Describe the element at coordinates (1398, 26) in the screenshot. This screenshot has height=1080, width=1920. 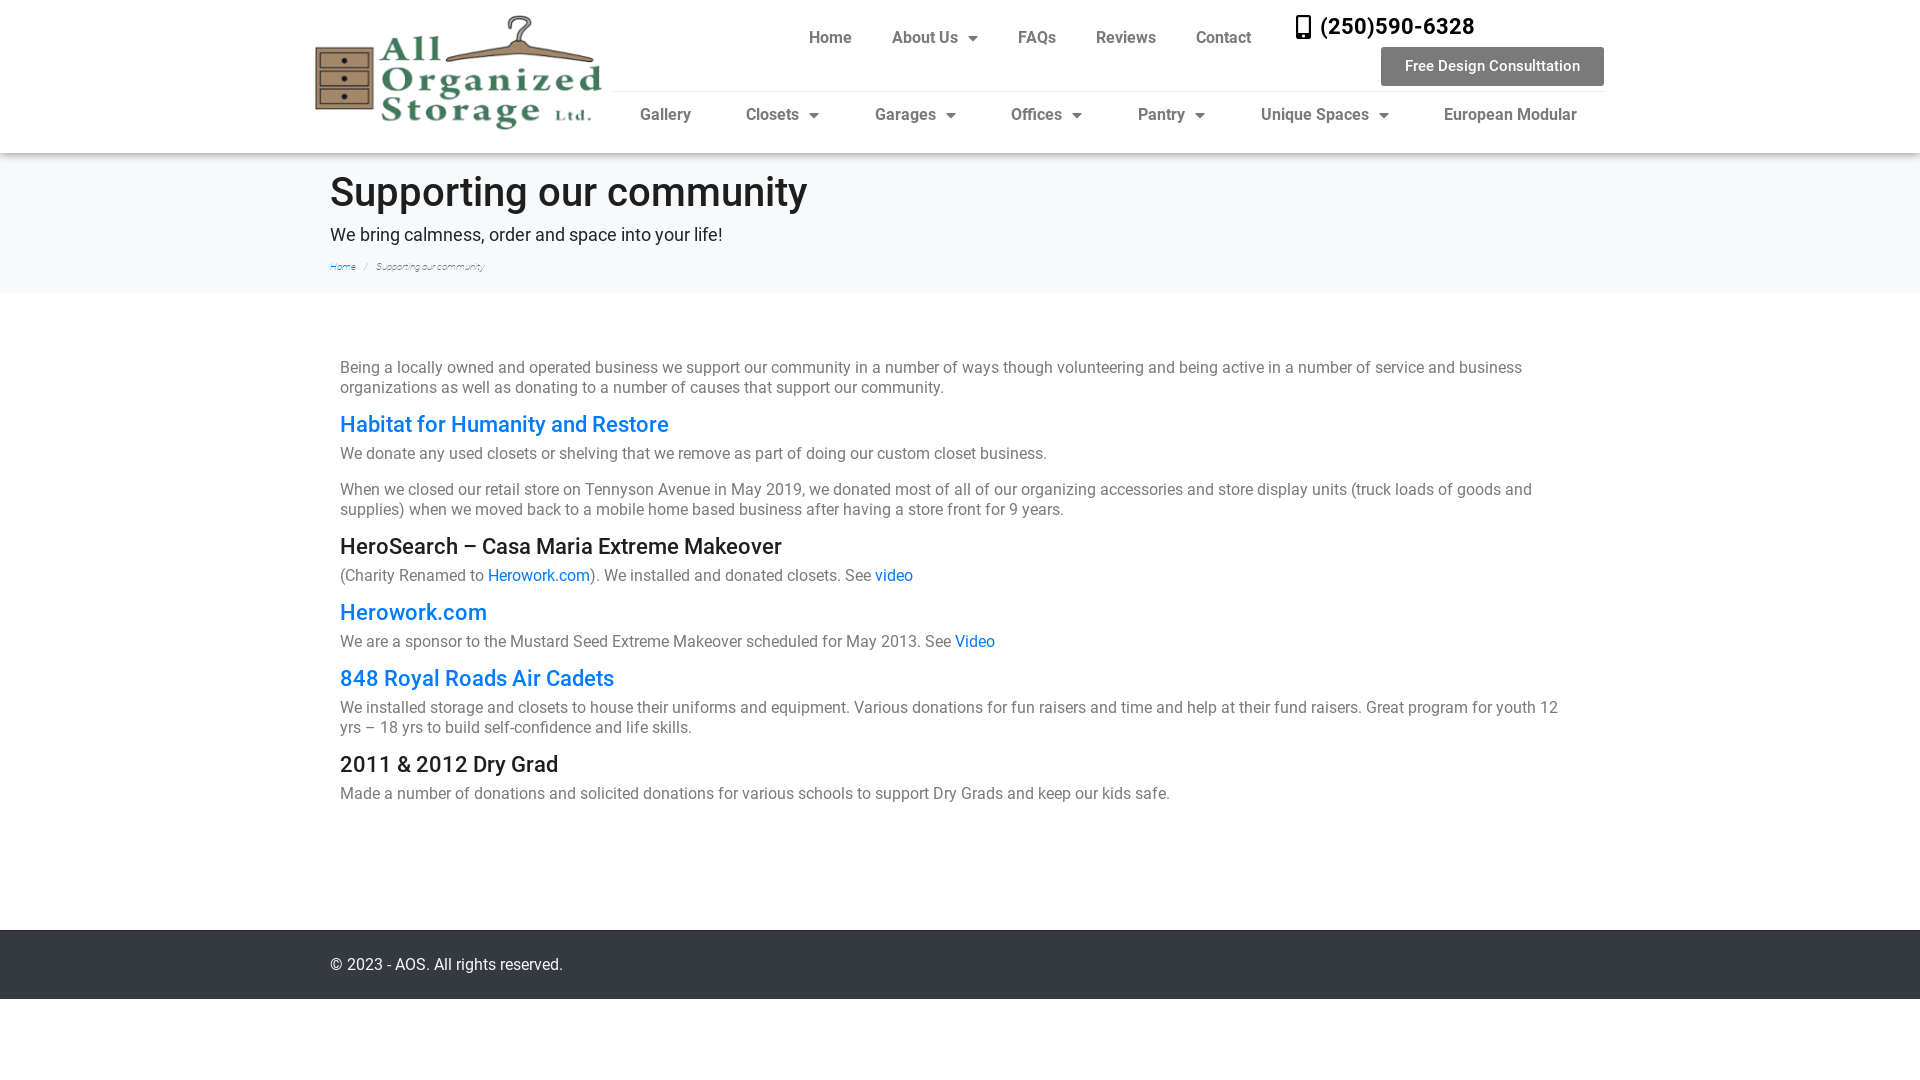
I see `(250)590-6328` at that location.